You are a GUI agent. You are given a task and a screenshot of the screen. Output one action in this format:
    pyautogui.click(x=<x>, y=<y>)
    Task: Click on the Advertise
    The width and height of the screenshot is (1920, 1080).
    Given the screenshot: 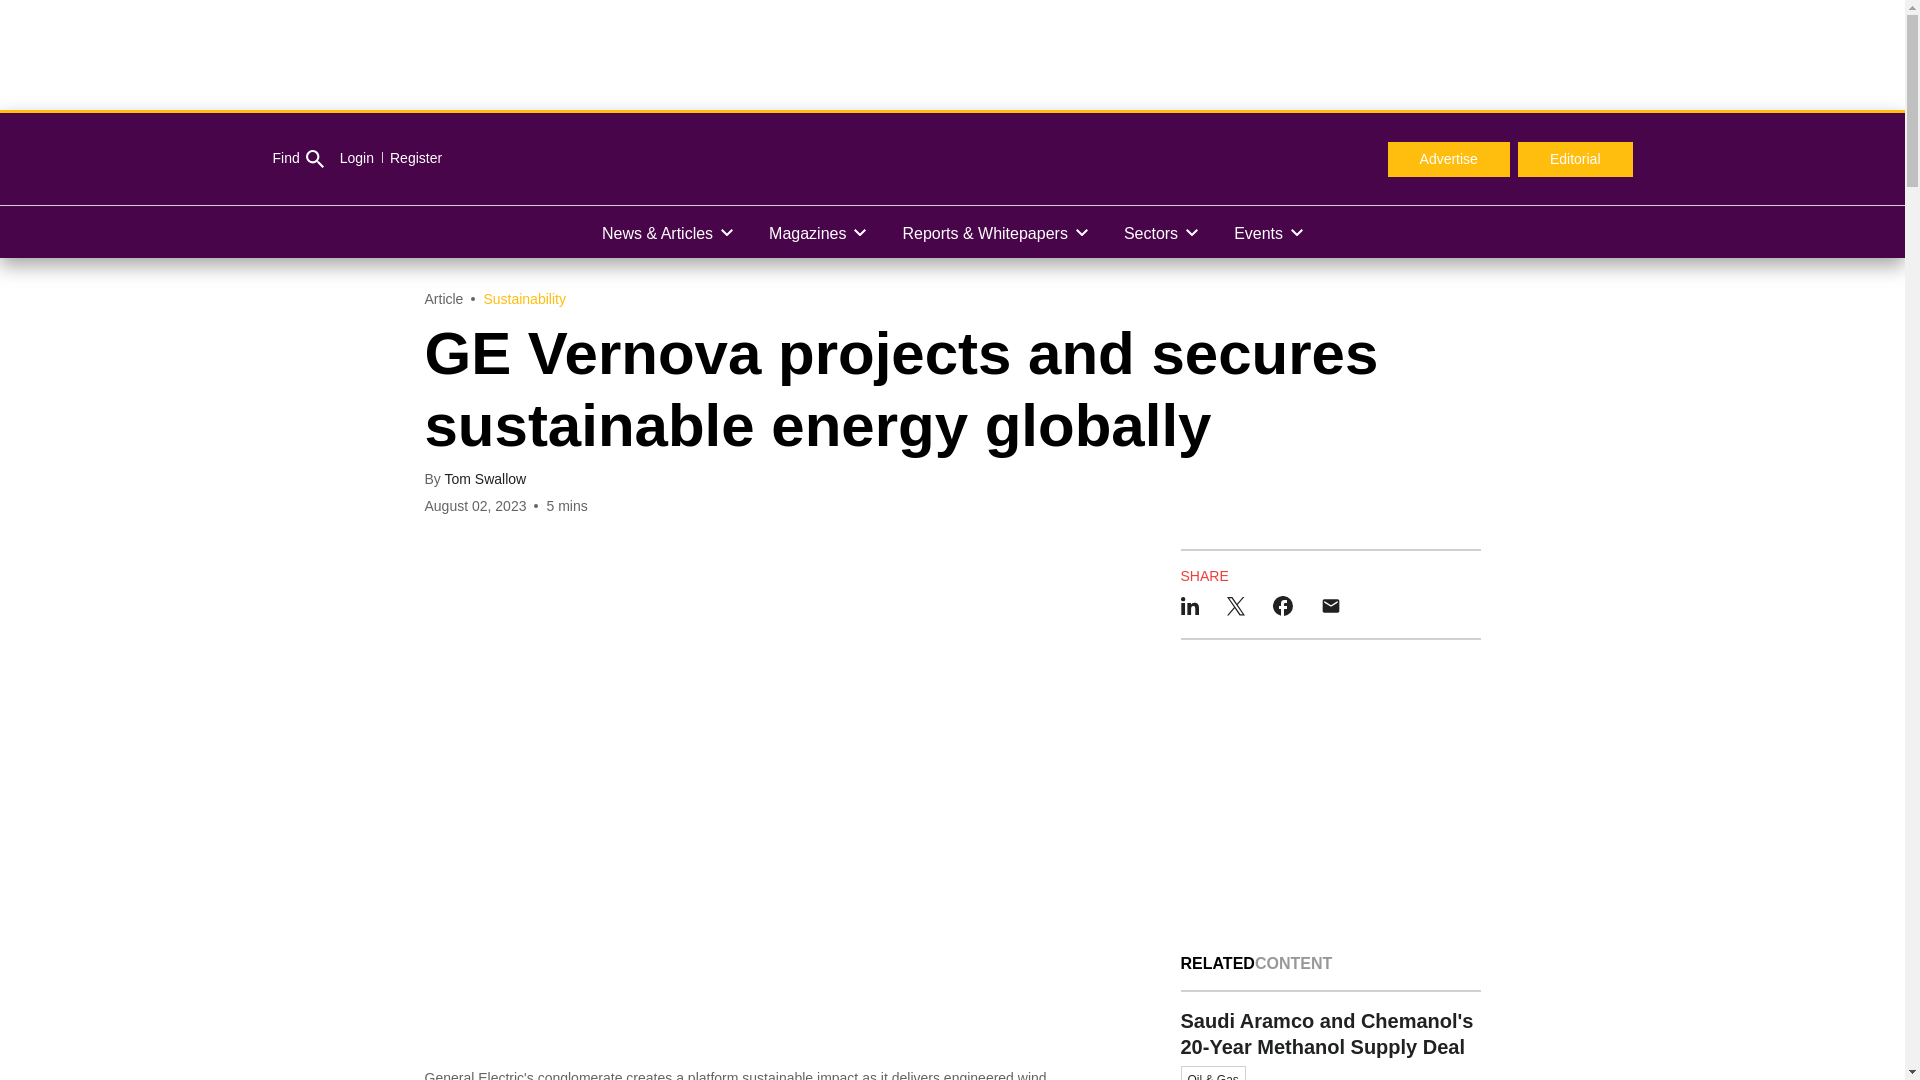 What is the action you would take?
    pyautogui.click(x=1448, y=160)
    